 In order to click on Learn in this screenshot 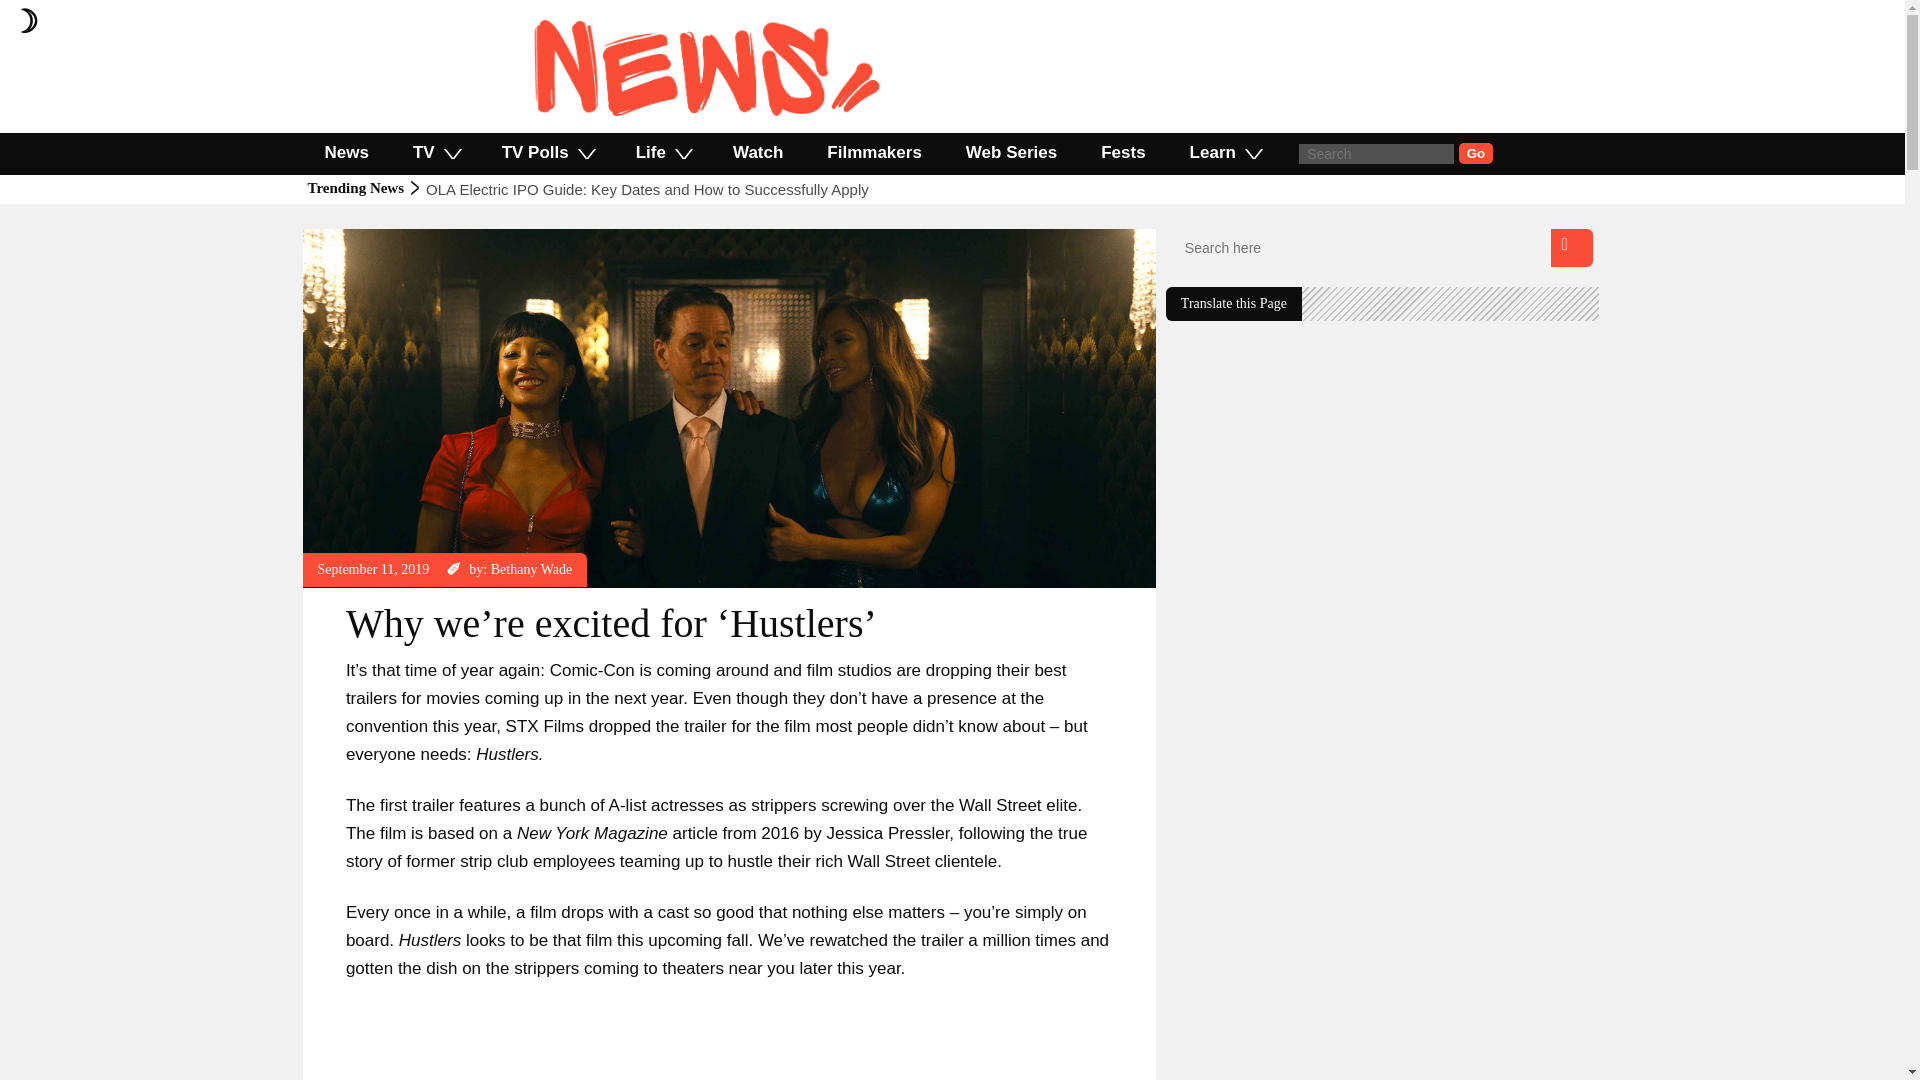, I will do `click(1224, 152)`.